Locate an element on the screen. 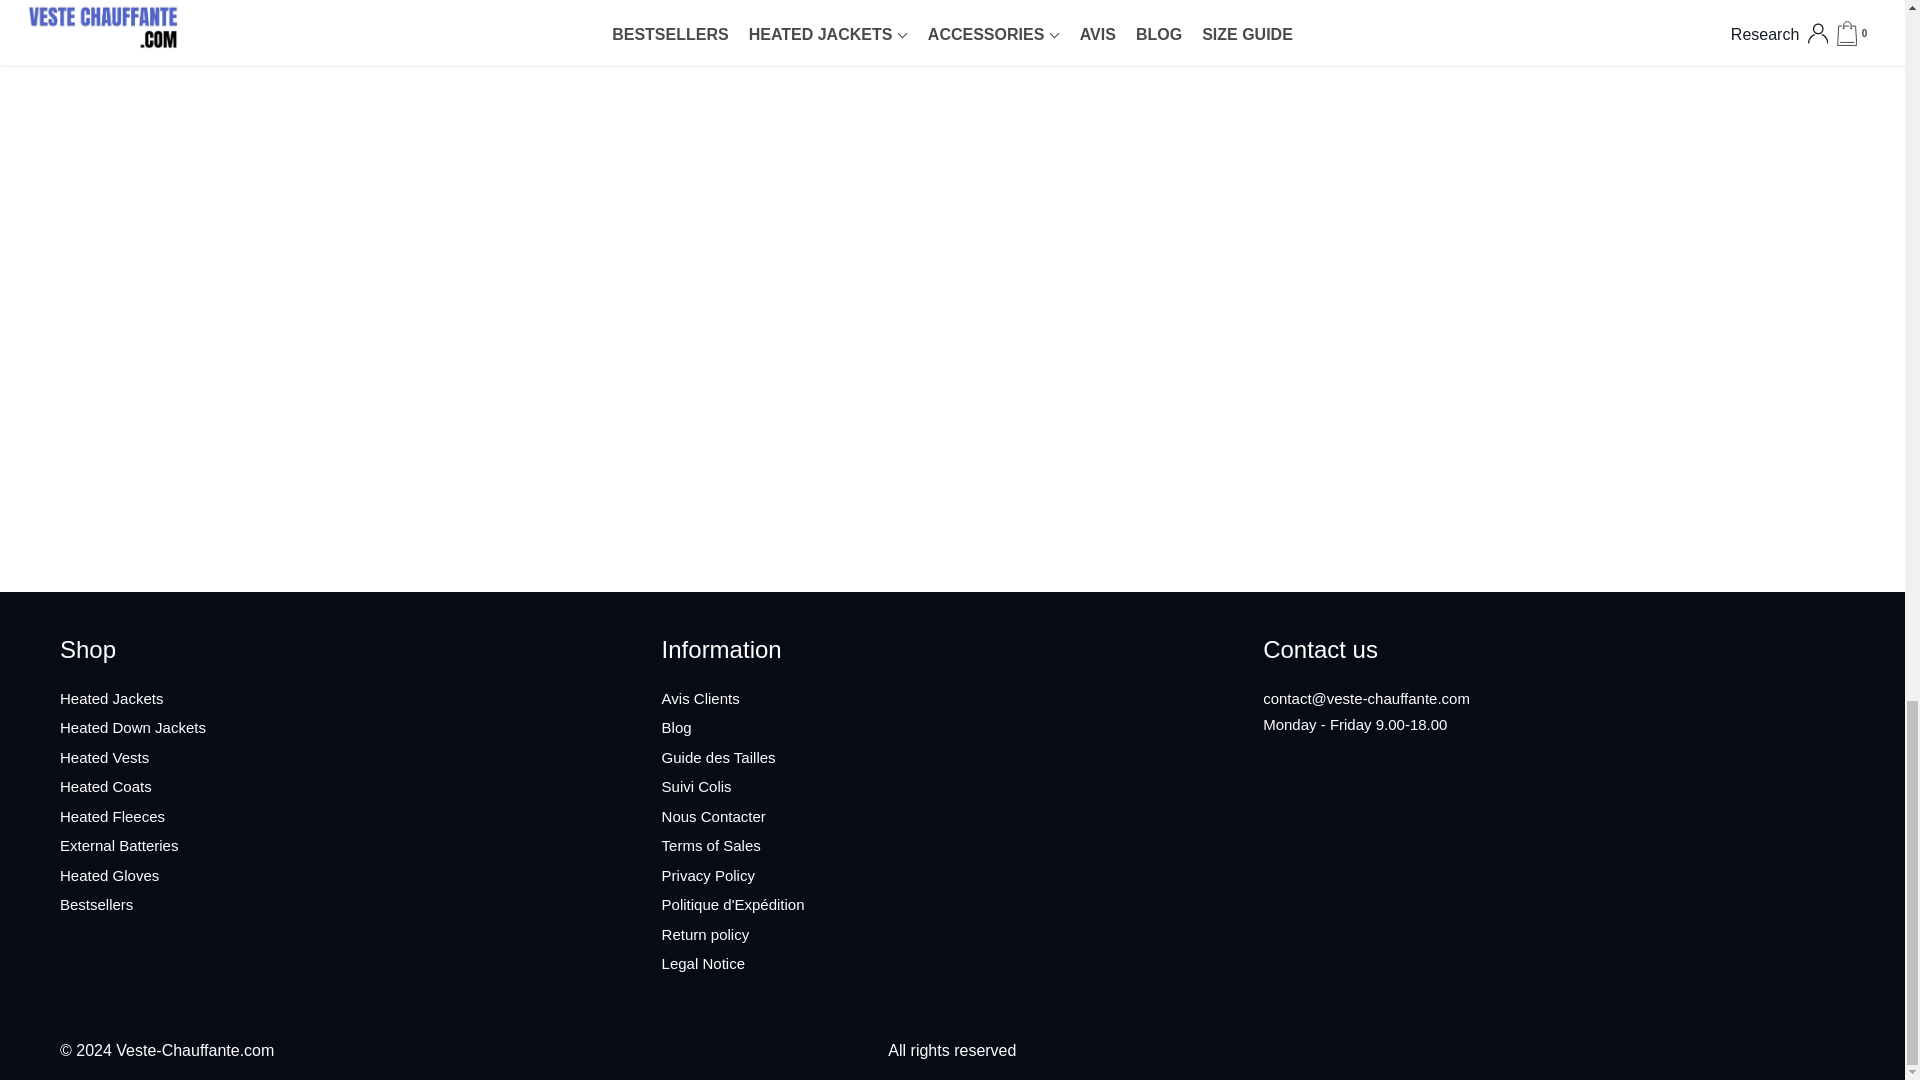 This screenshot has width=1920, height=1080. Heated Down Jackets is located at coordinates (132, 727).